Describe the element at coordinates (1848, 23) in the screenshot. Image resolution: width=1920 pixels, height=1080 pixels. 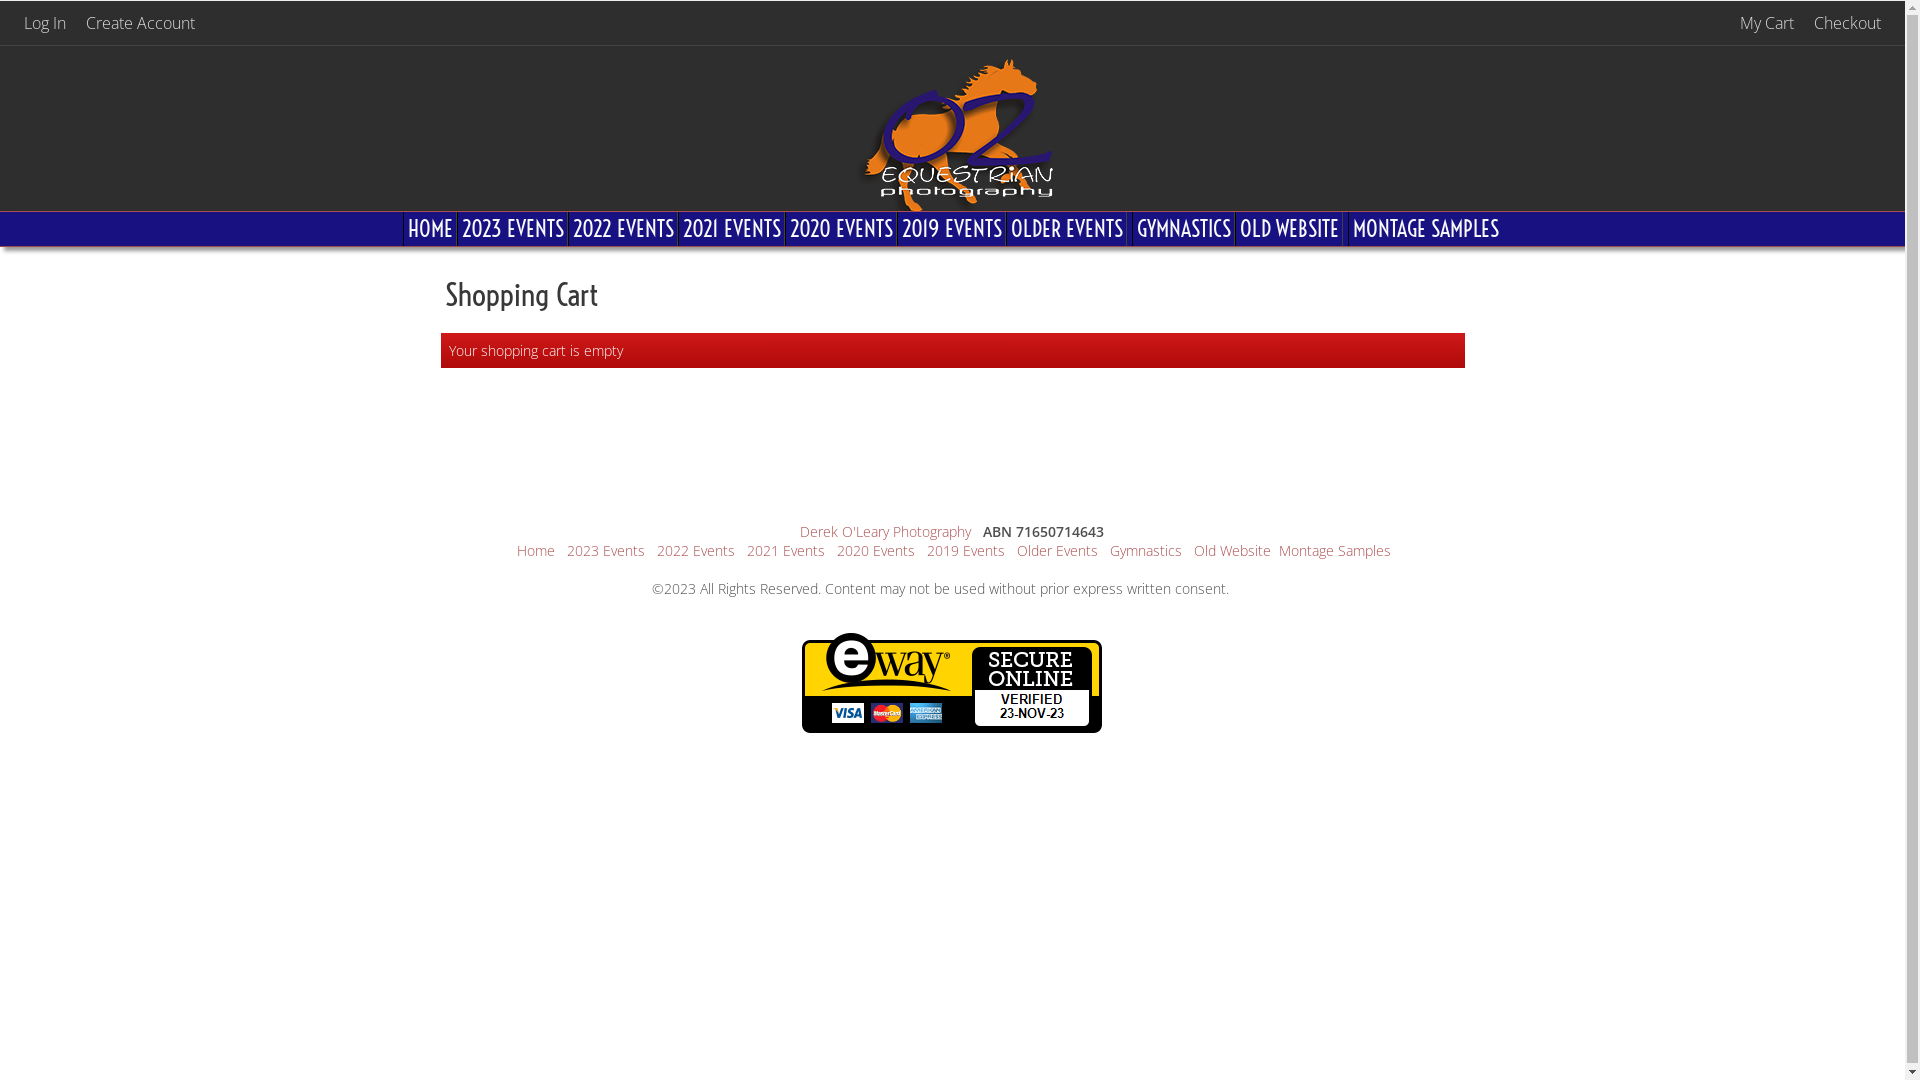
I see `Checkout` at that location.